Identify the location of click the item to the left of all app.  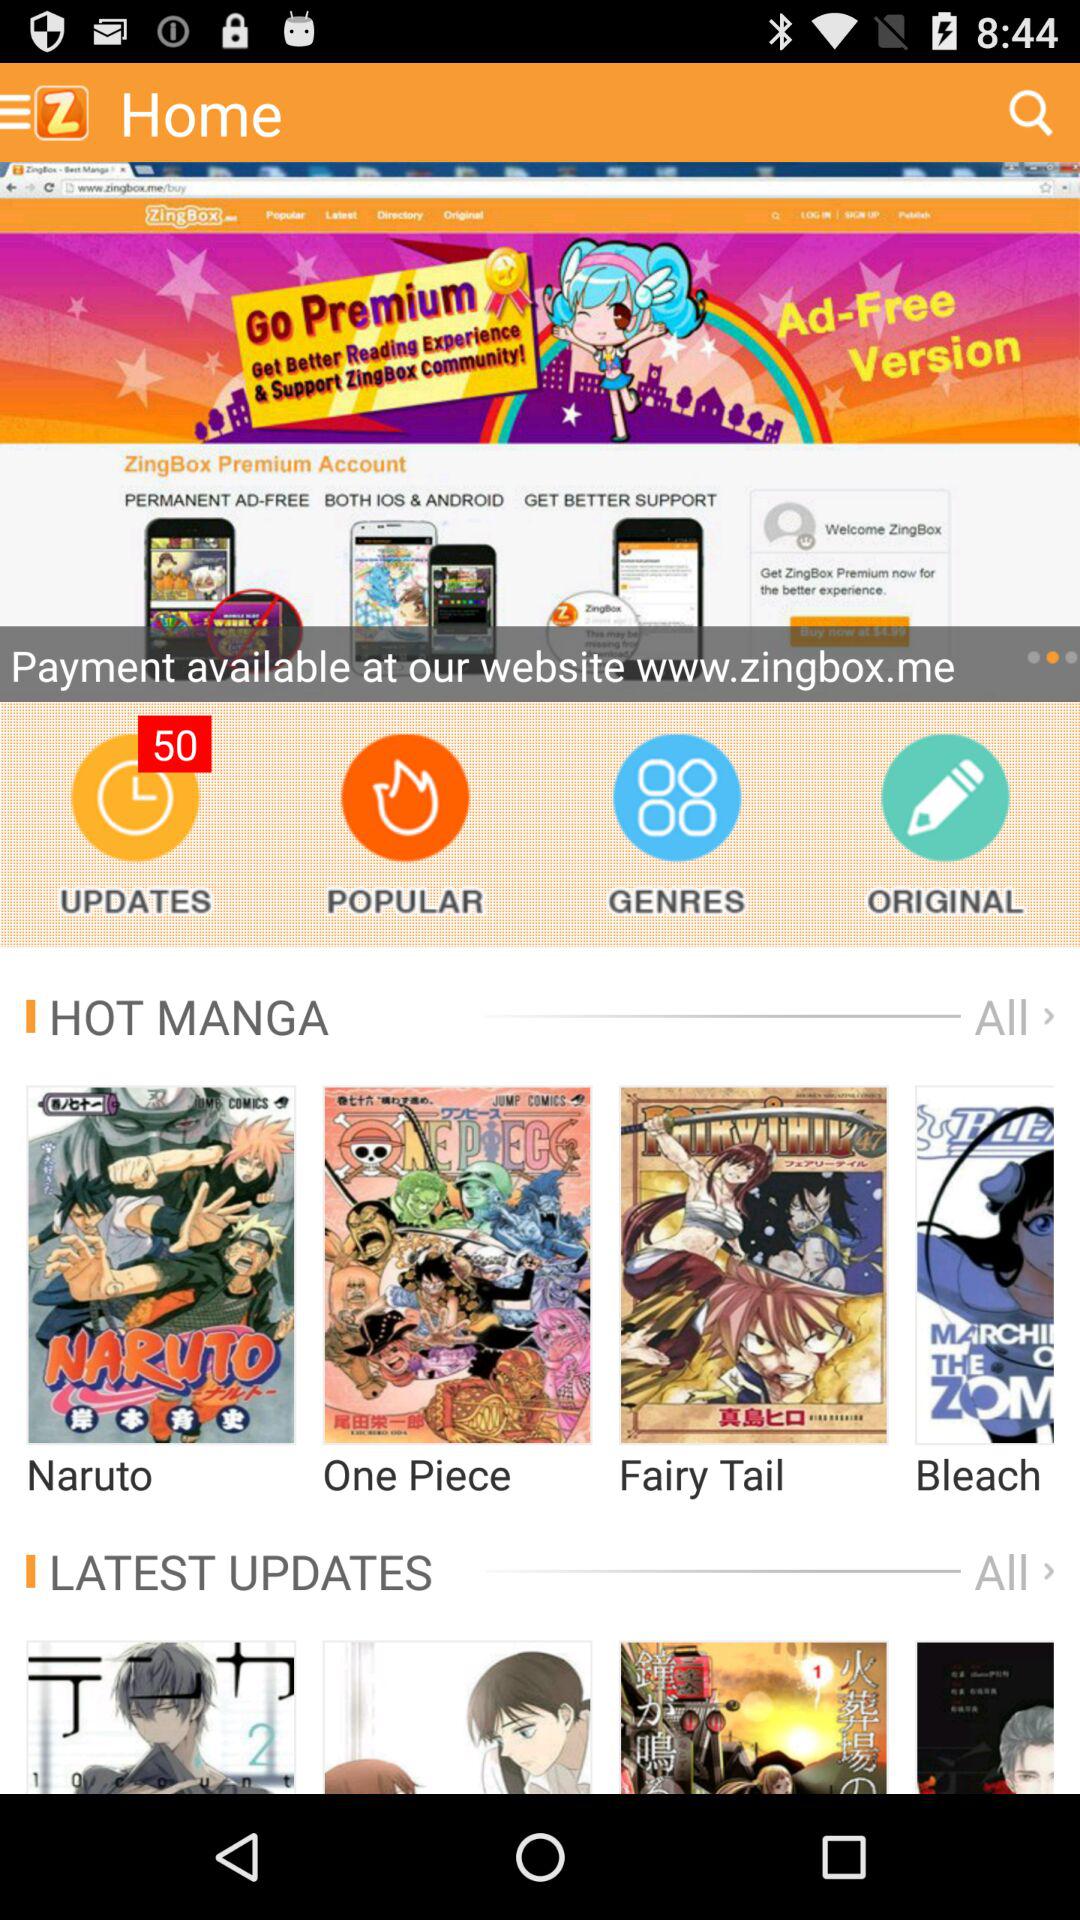
(229, 1570).